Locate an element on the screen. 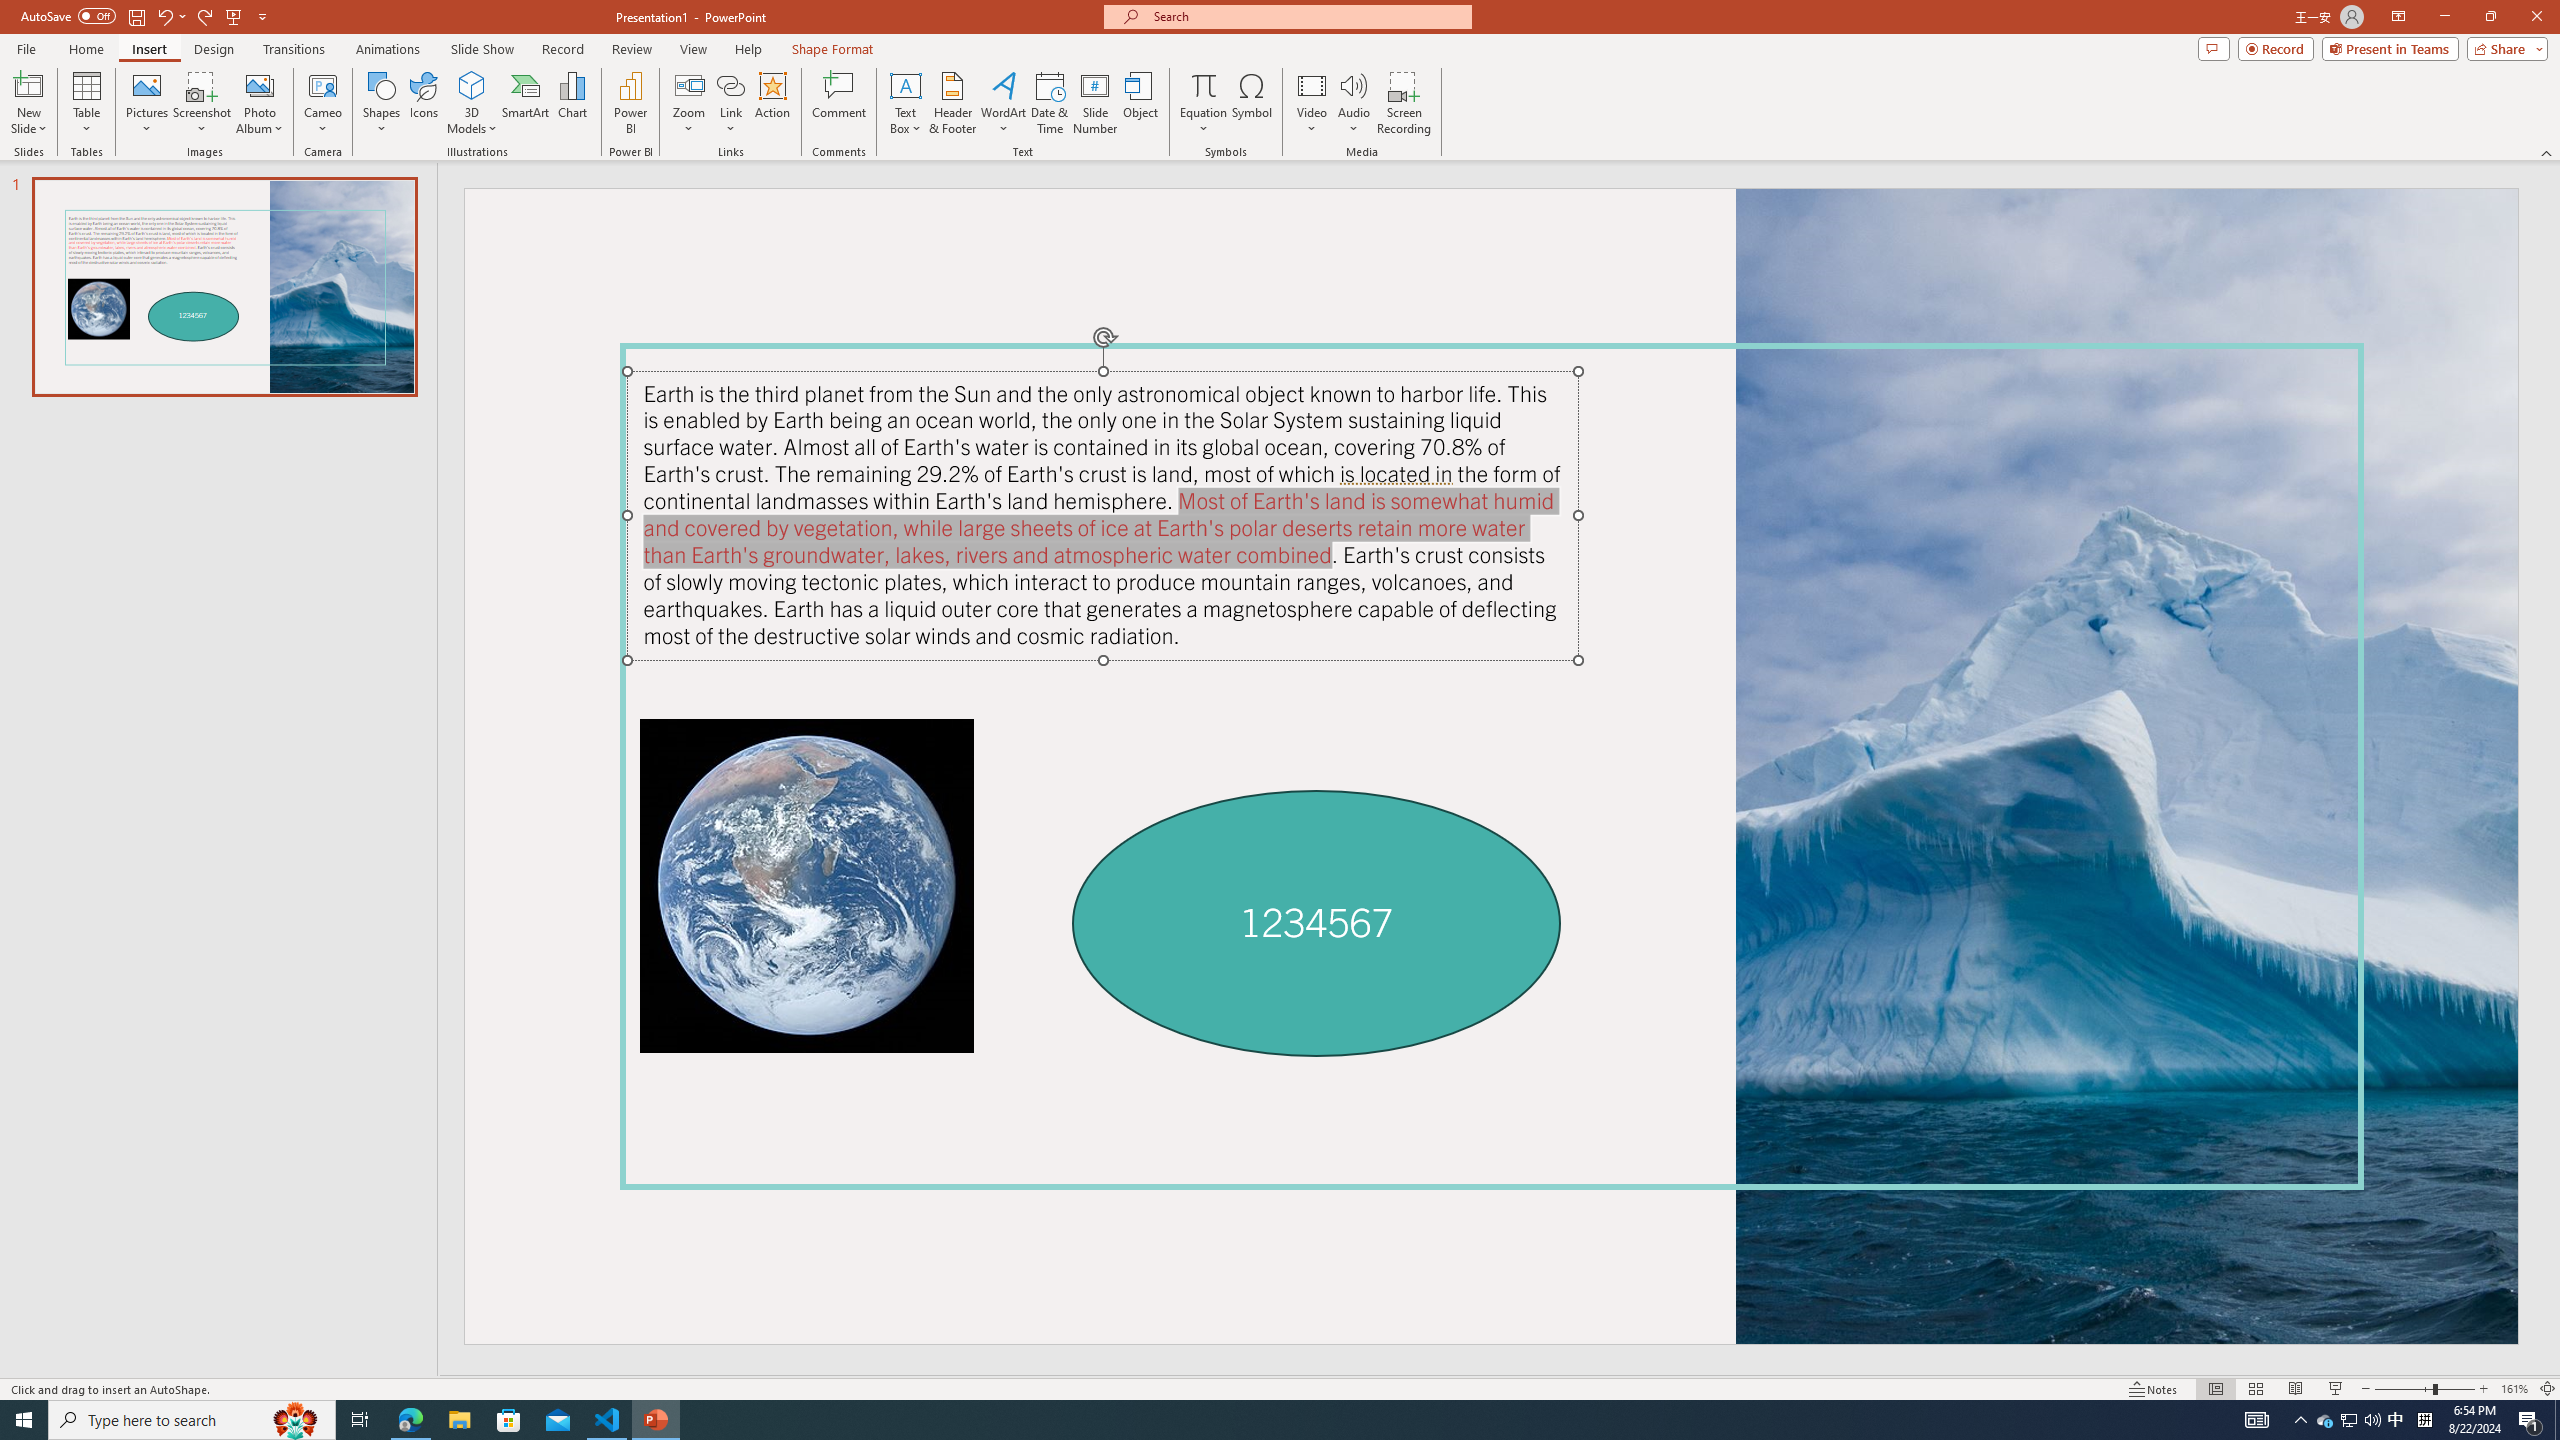  New Photo Album... is located at coordinates (259, 85).